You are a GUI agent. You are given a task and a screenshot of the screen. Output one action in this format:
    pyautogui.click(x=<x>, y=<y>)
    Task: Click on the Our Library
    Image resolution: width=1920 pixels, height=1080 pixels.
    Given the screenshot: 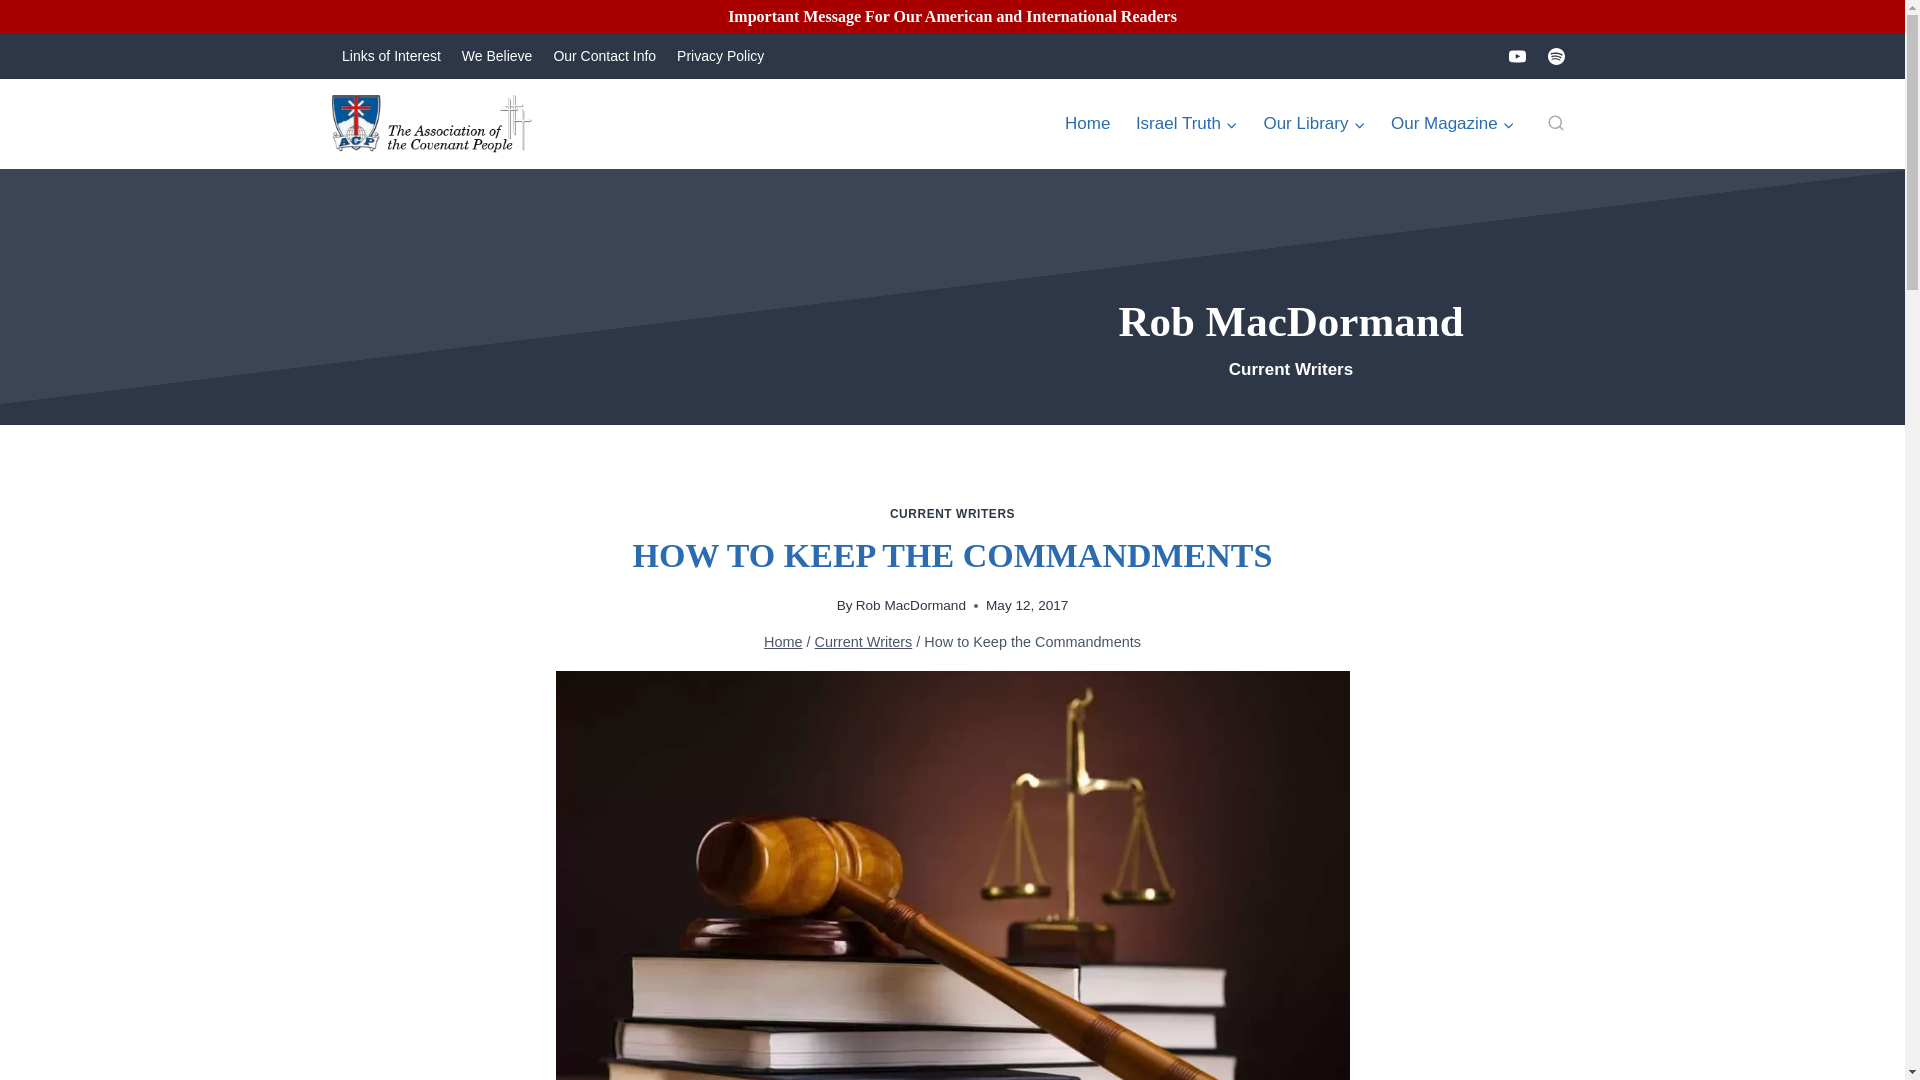 What is the action you would take?
    pyautogui.click(x=1314, y=124)
    